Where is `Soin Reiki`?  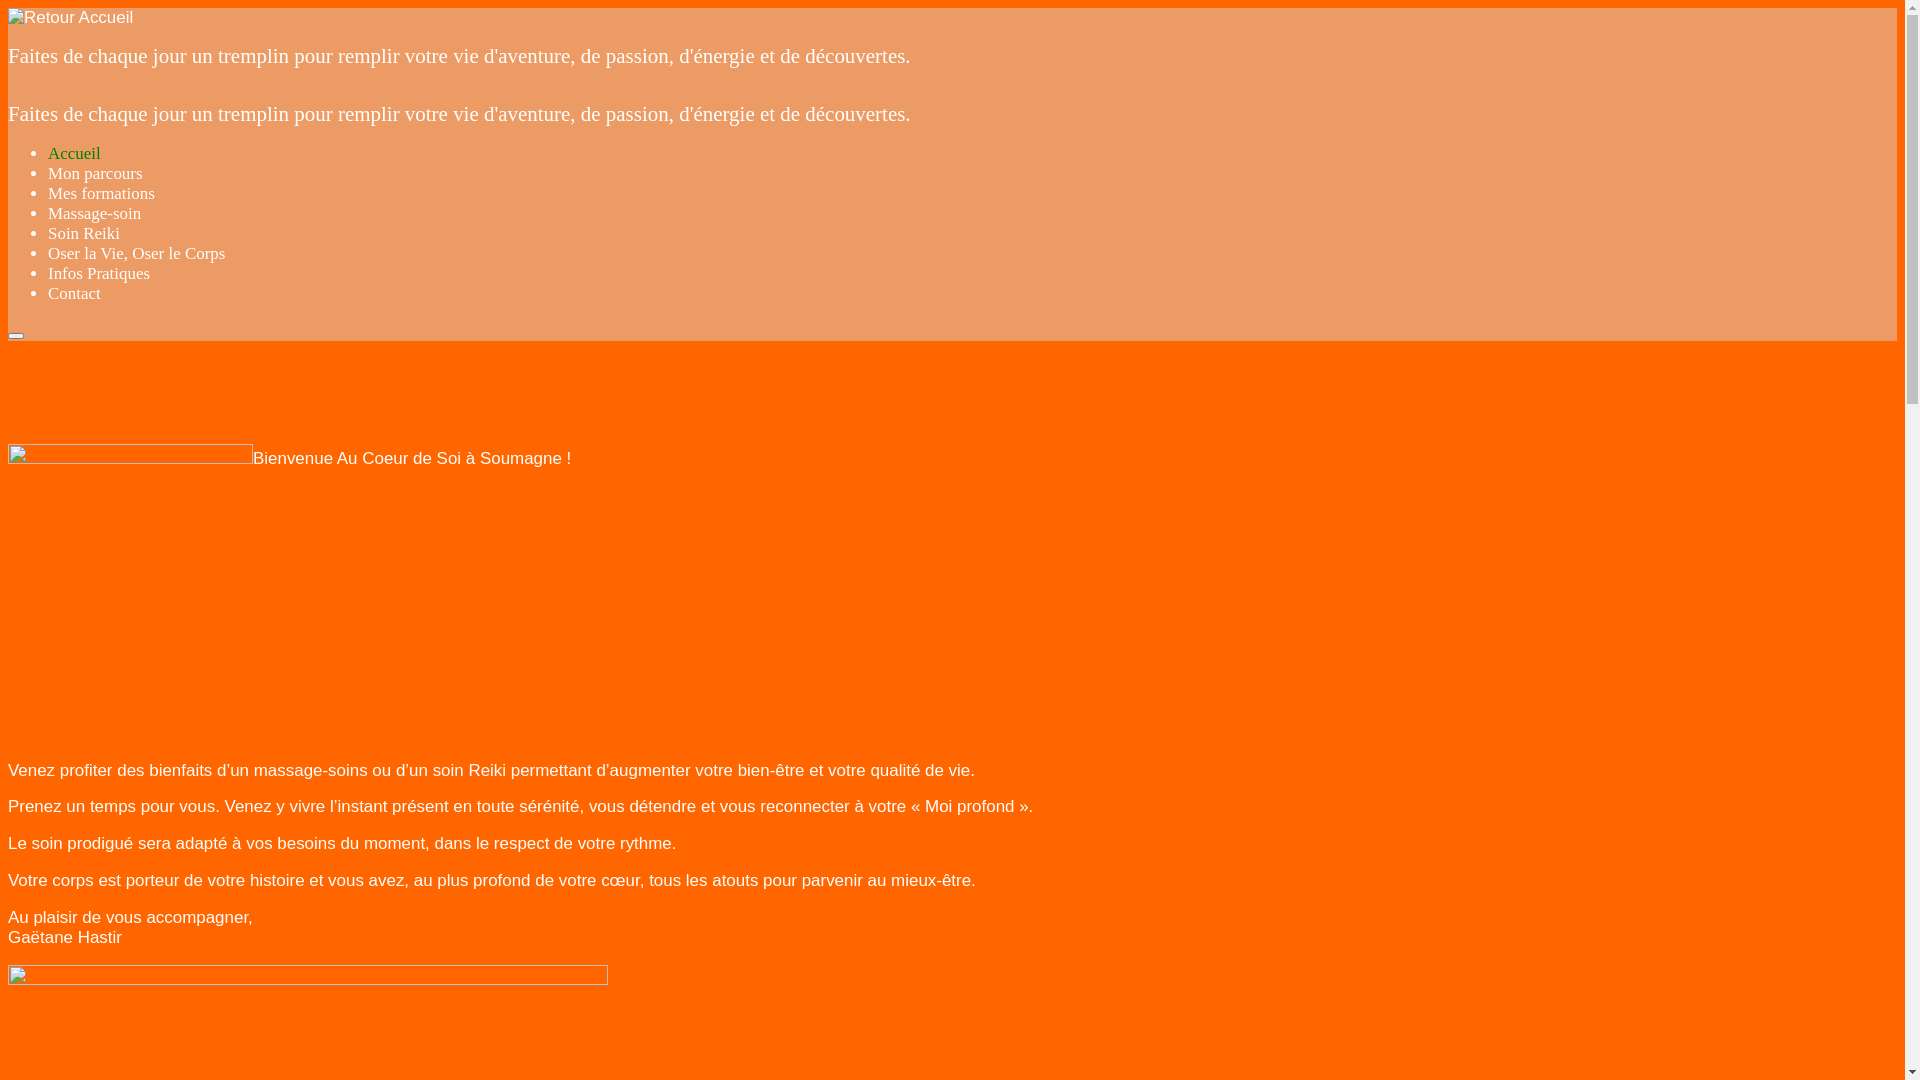
Soin Reiki is located at coordinates (84, 234).